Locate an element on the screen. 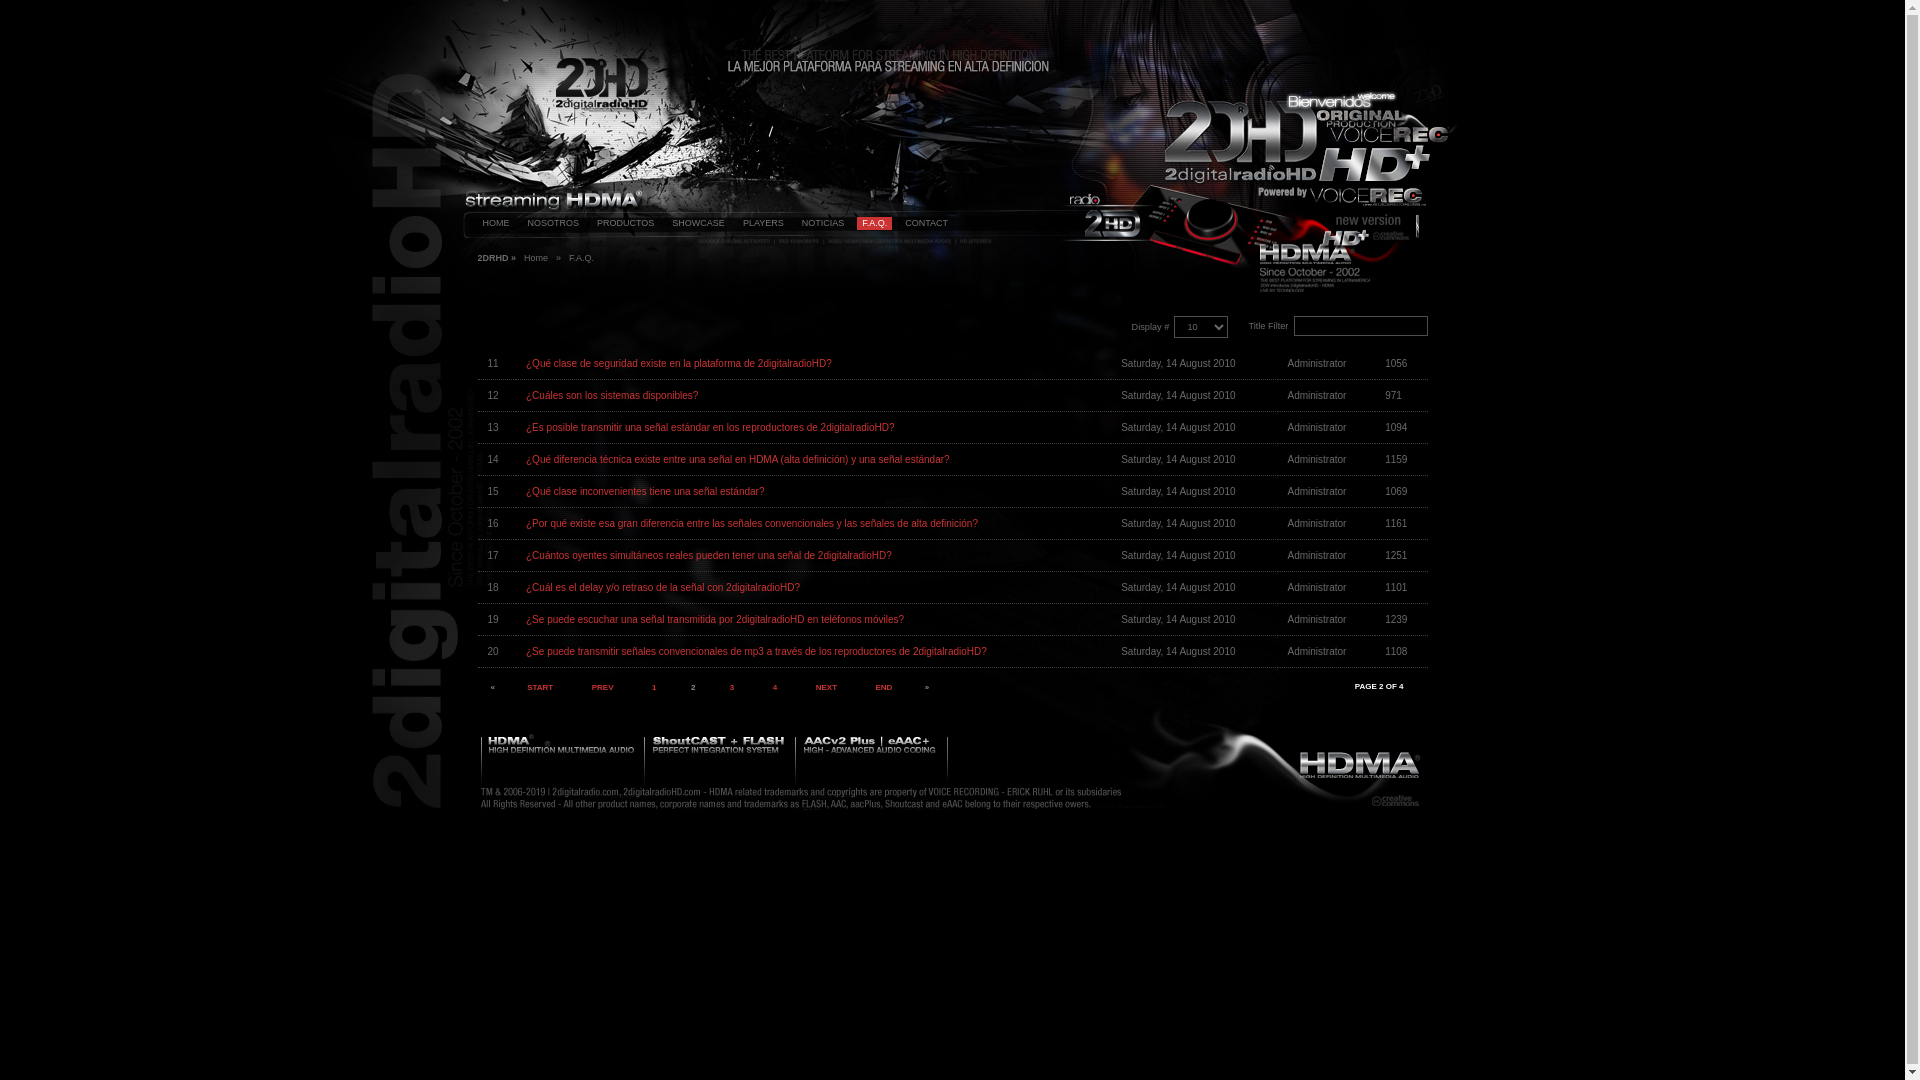  END is located at coordinates (884, 688).